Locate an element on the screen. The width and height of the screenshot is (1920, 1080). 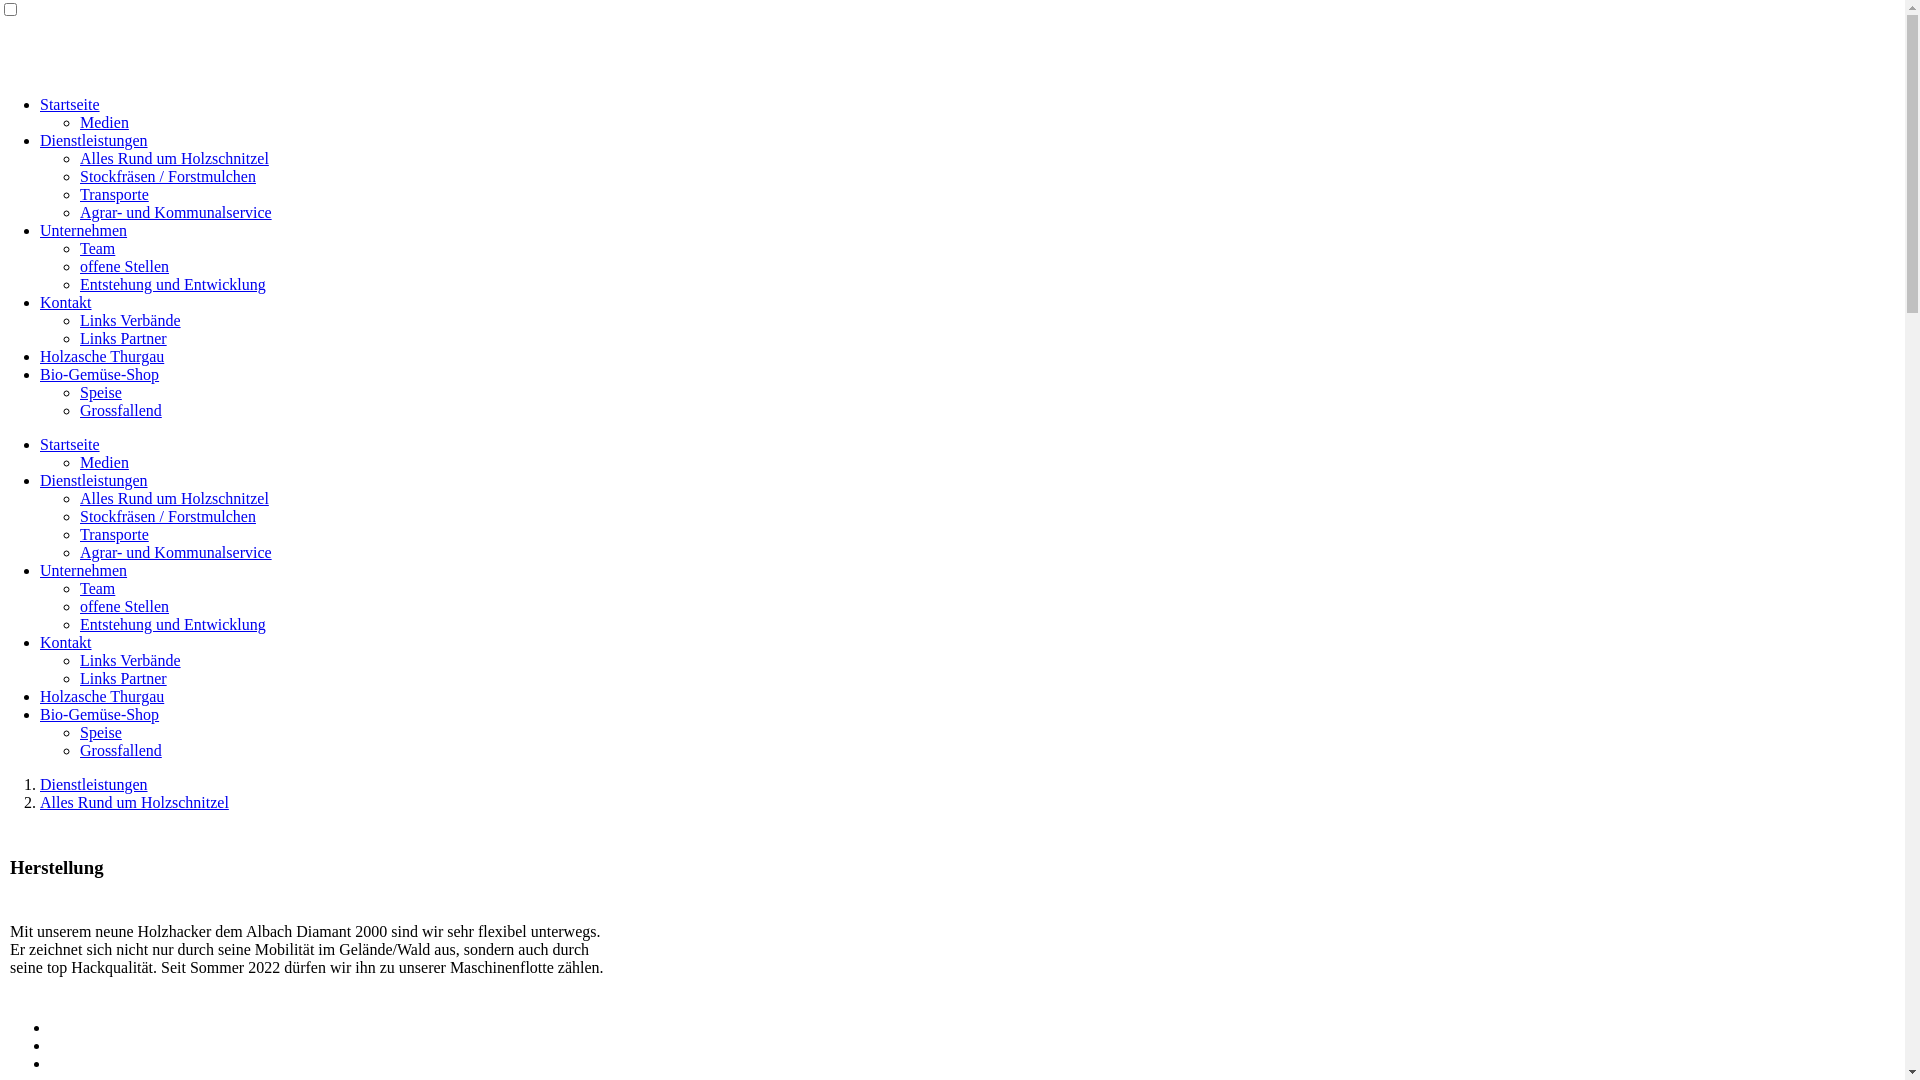
Agrar- und Kommunalservice is located at coordinates (176, 212).